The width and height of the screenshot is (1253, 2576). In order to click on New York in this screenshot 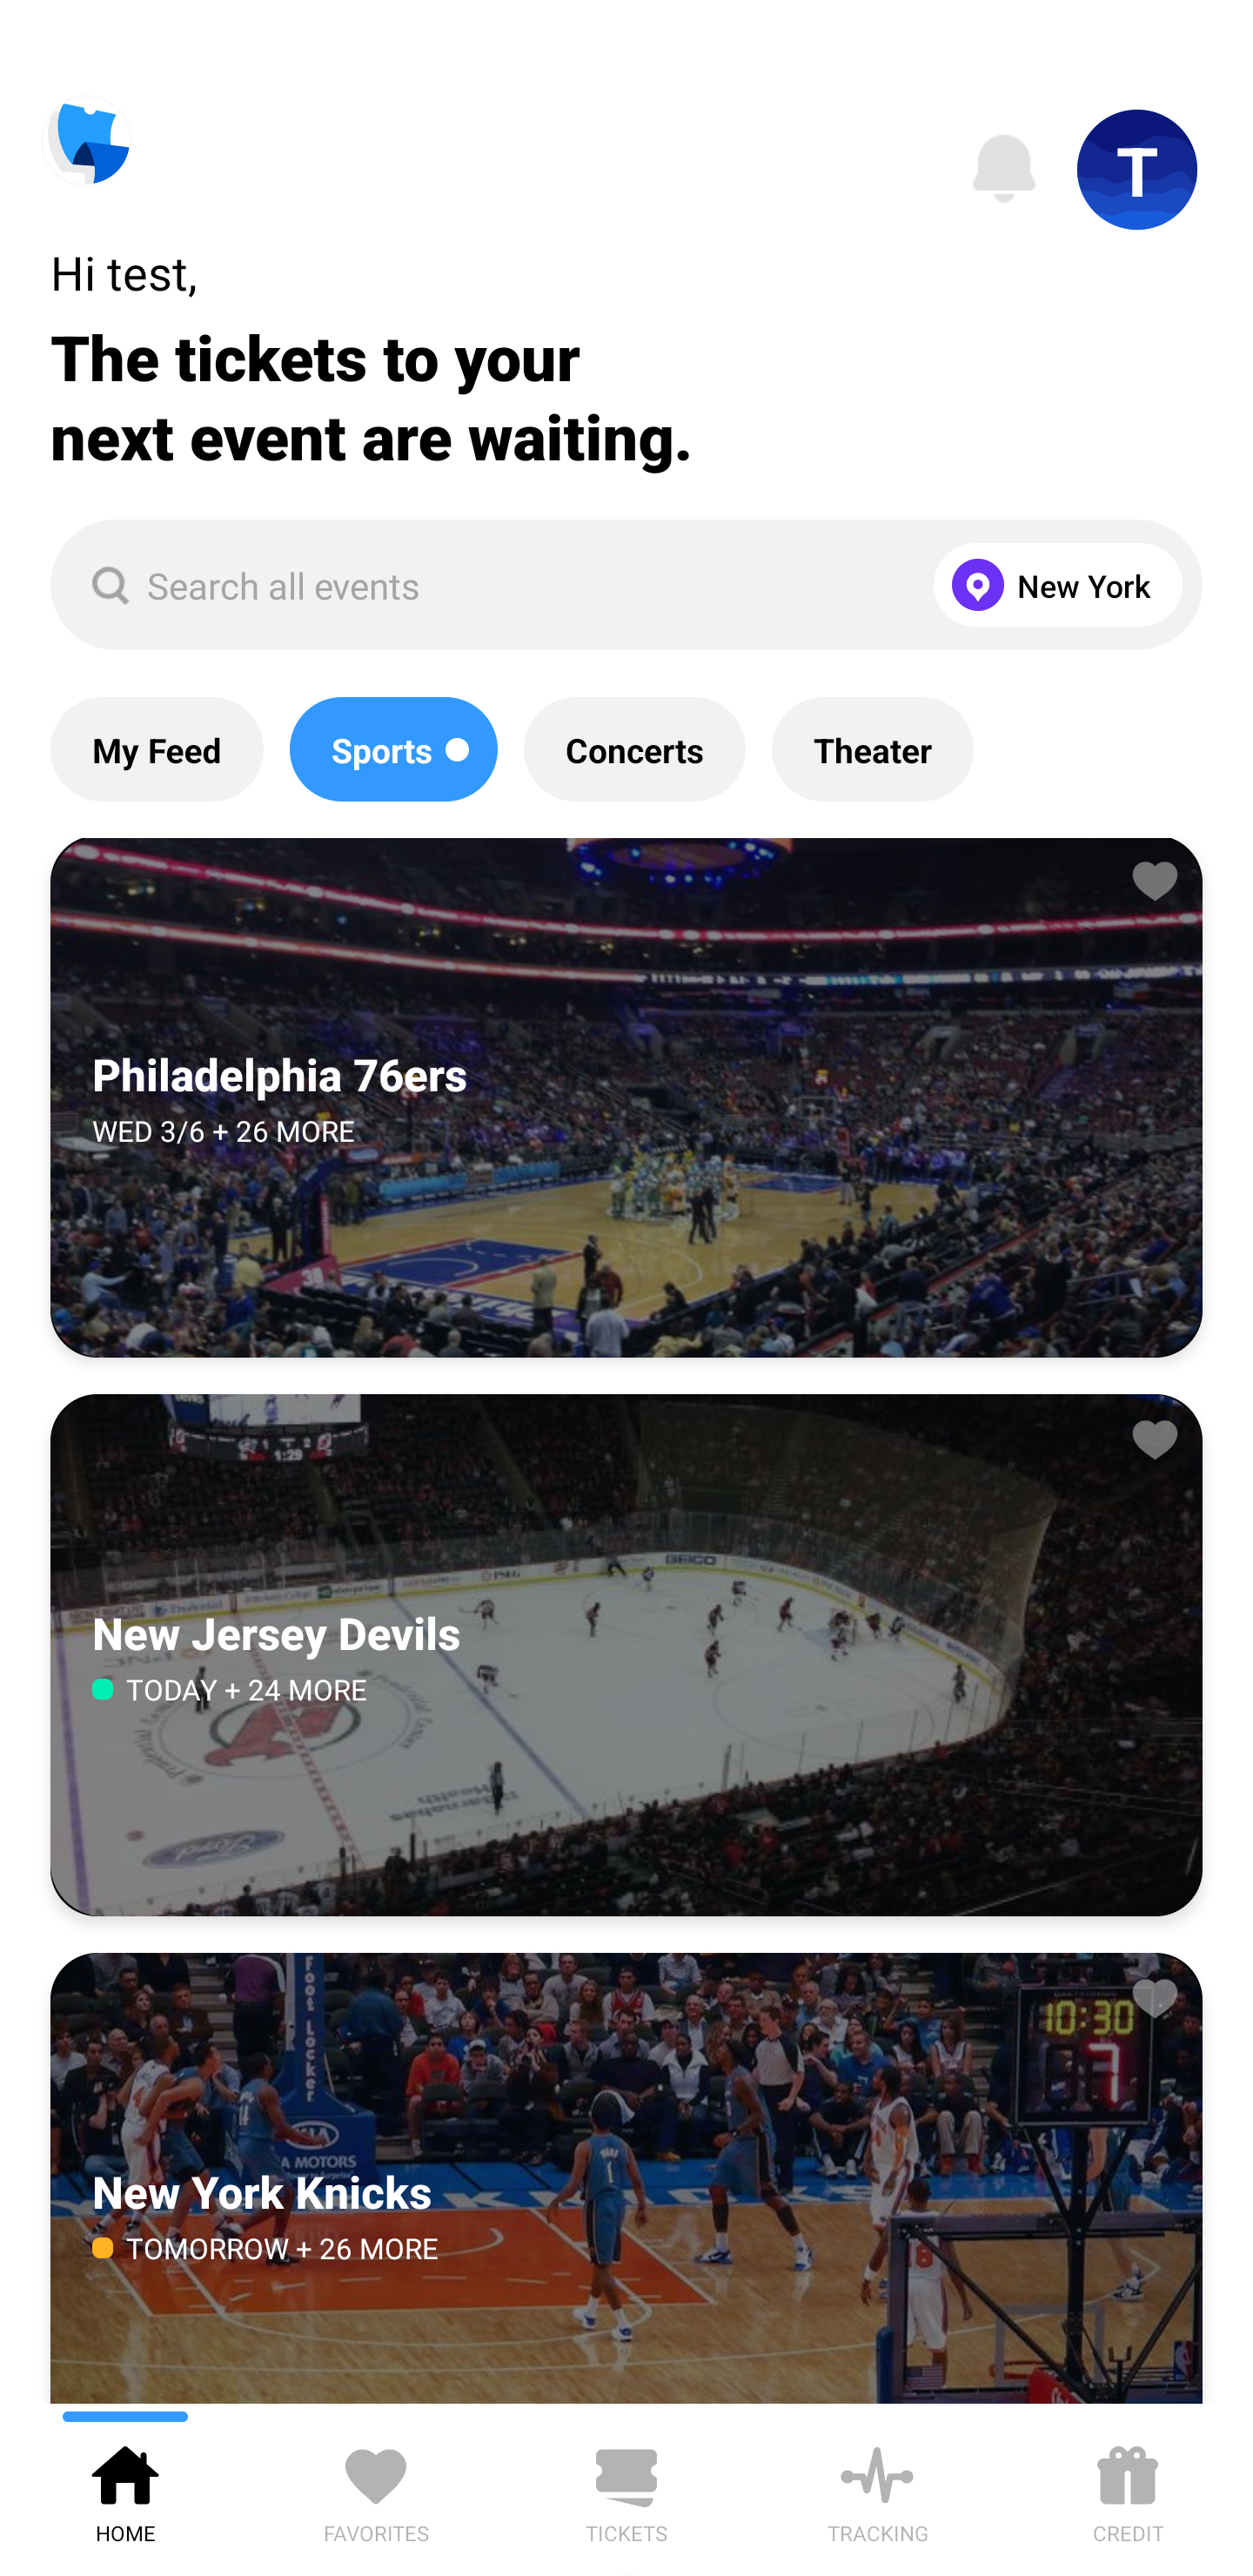, I will do `click(1051, 585)`.